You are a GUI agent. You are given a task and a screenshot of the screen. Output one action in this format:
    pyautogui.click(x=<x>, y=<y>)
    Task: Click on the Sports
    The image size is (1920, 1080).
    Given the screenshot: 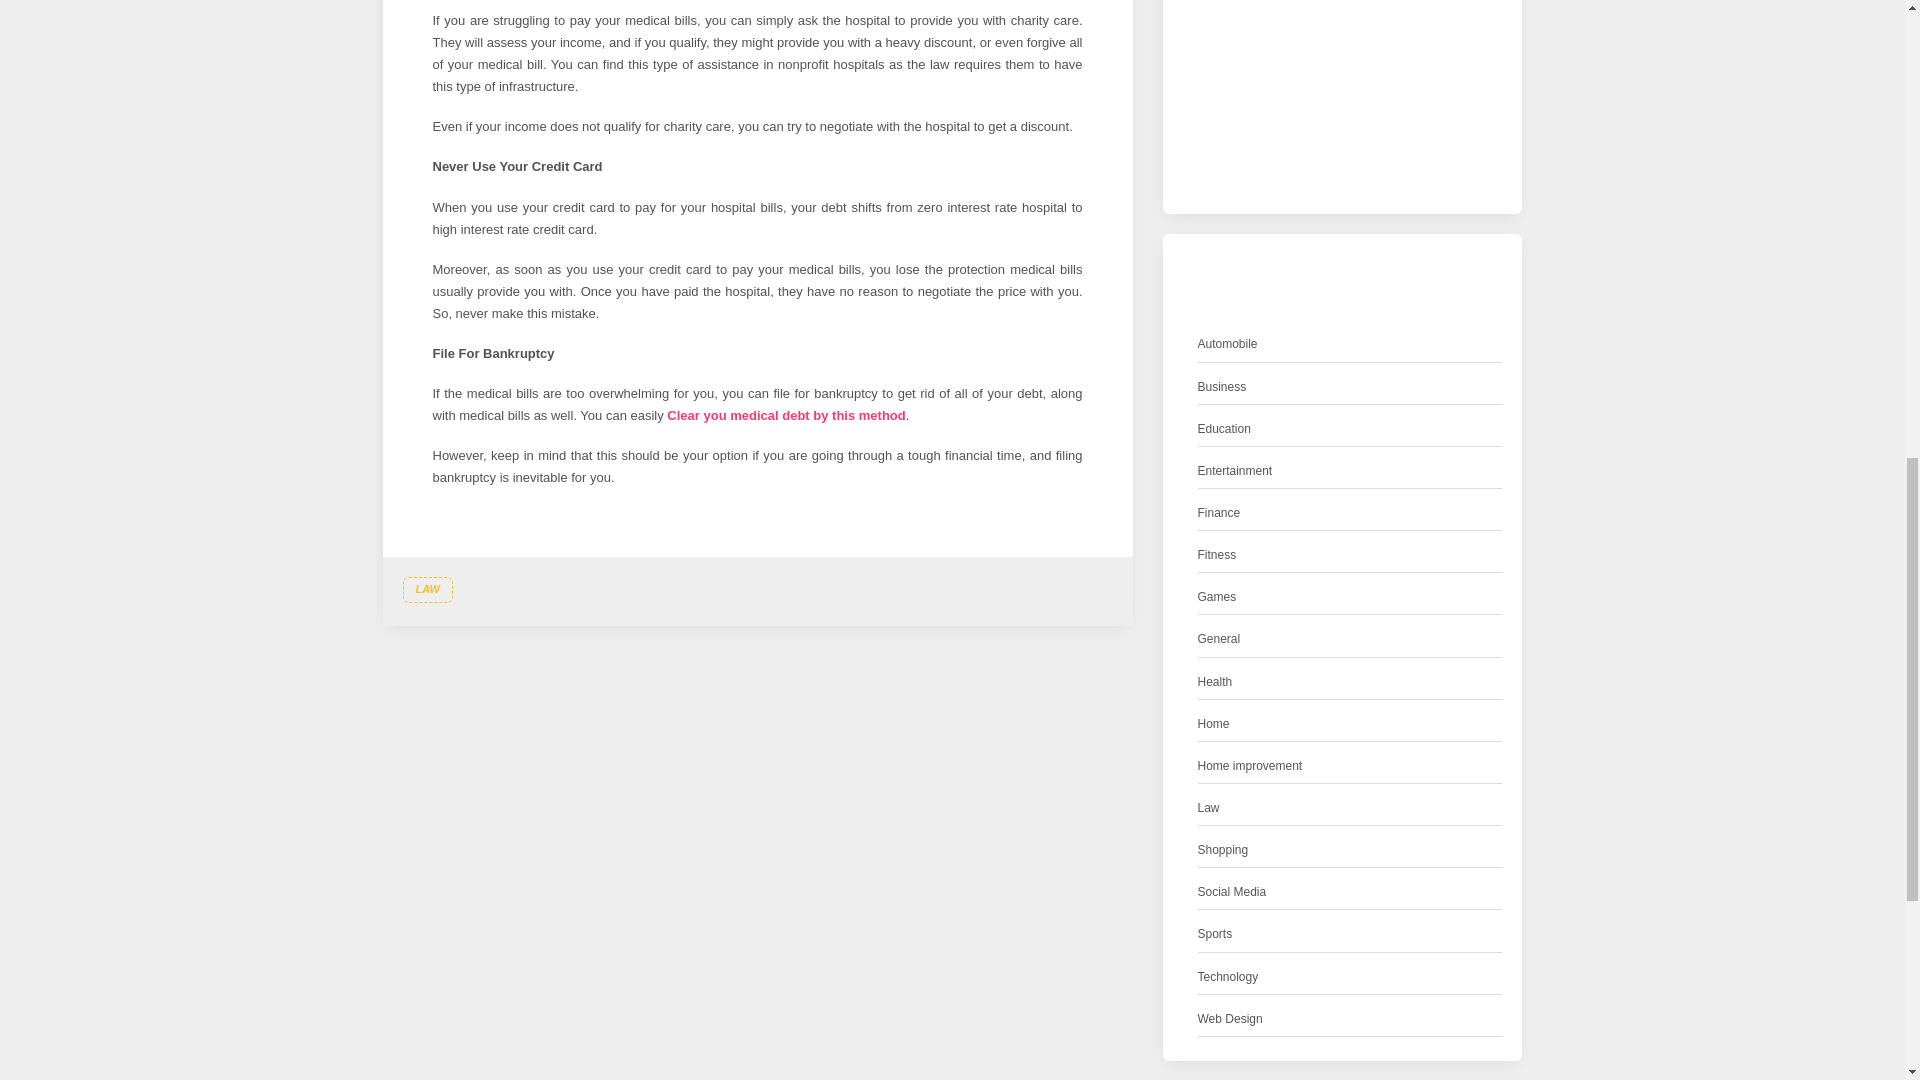 What is the action you would take?
    pyautogui.click(x=1215, y=934)
    